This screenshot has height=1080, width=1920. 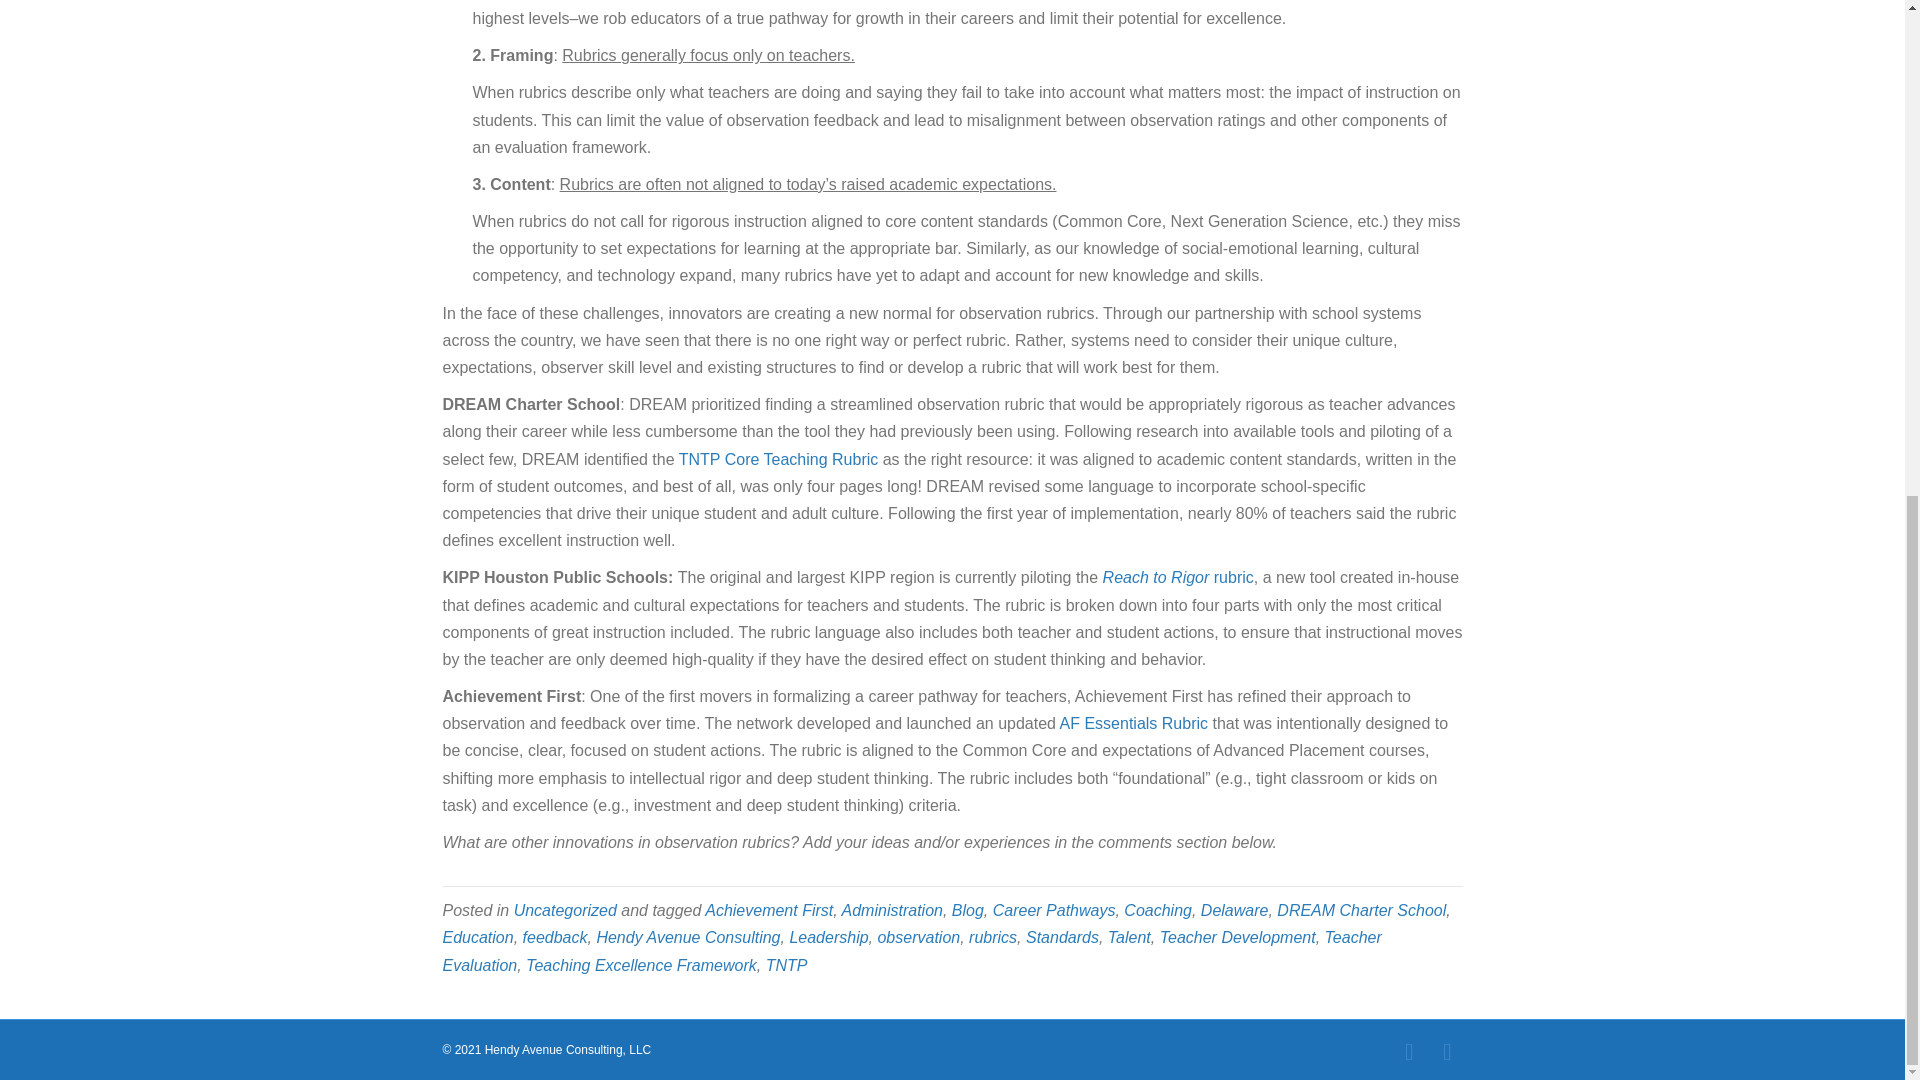 I want to click on Teaching Excellence Framework, so click(x=641, y=965).